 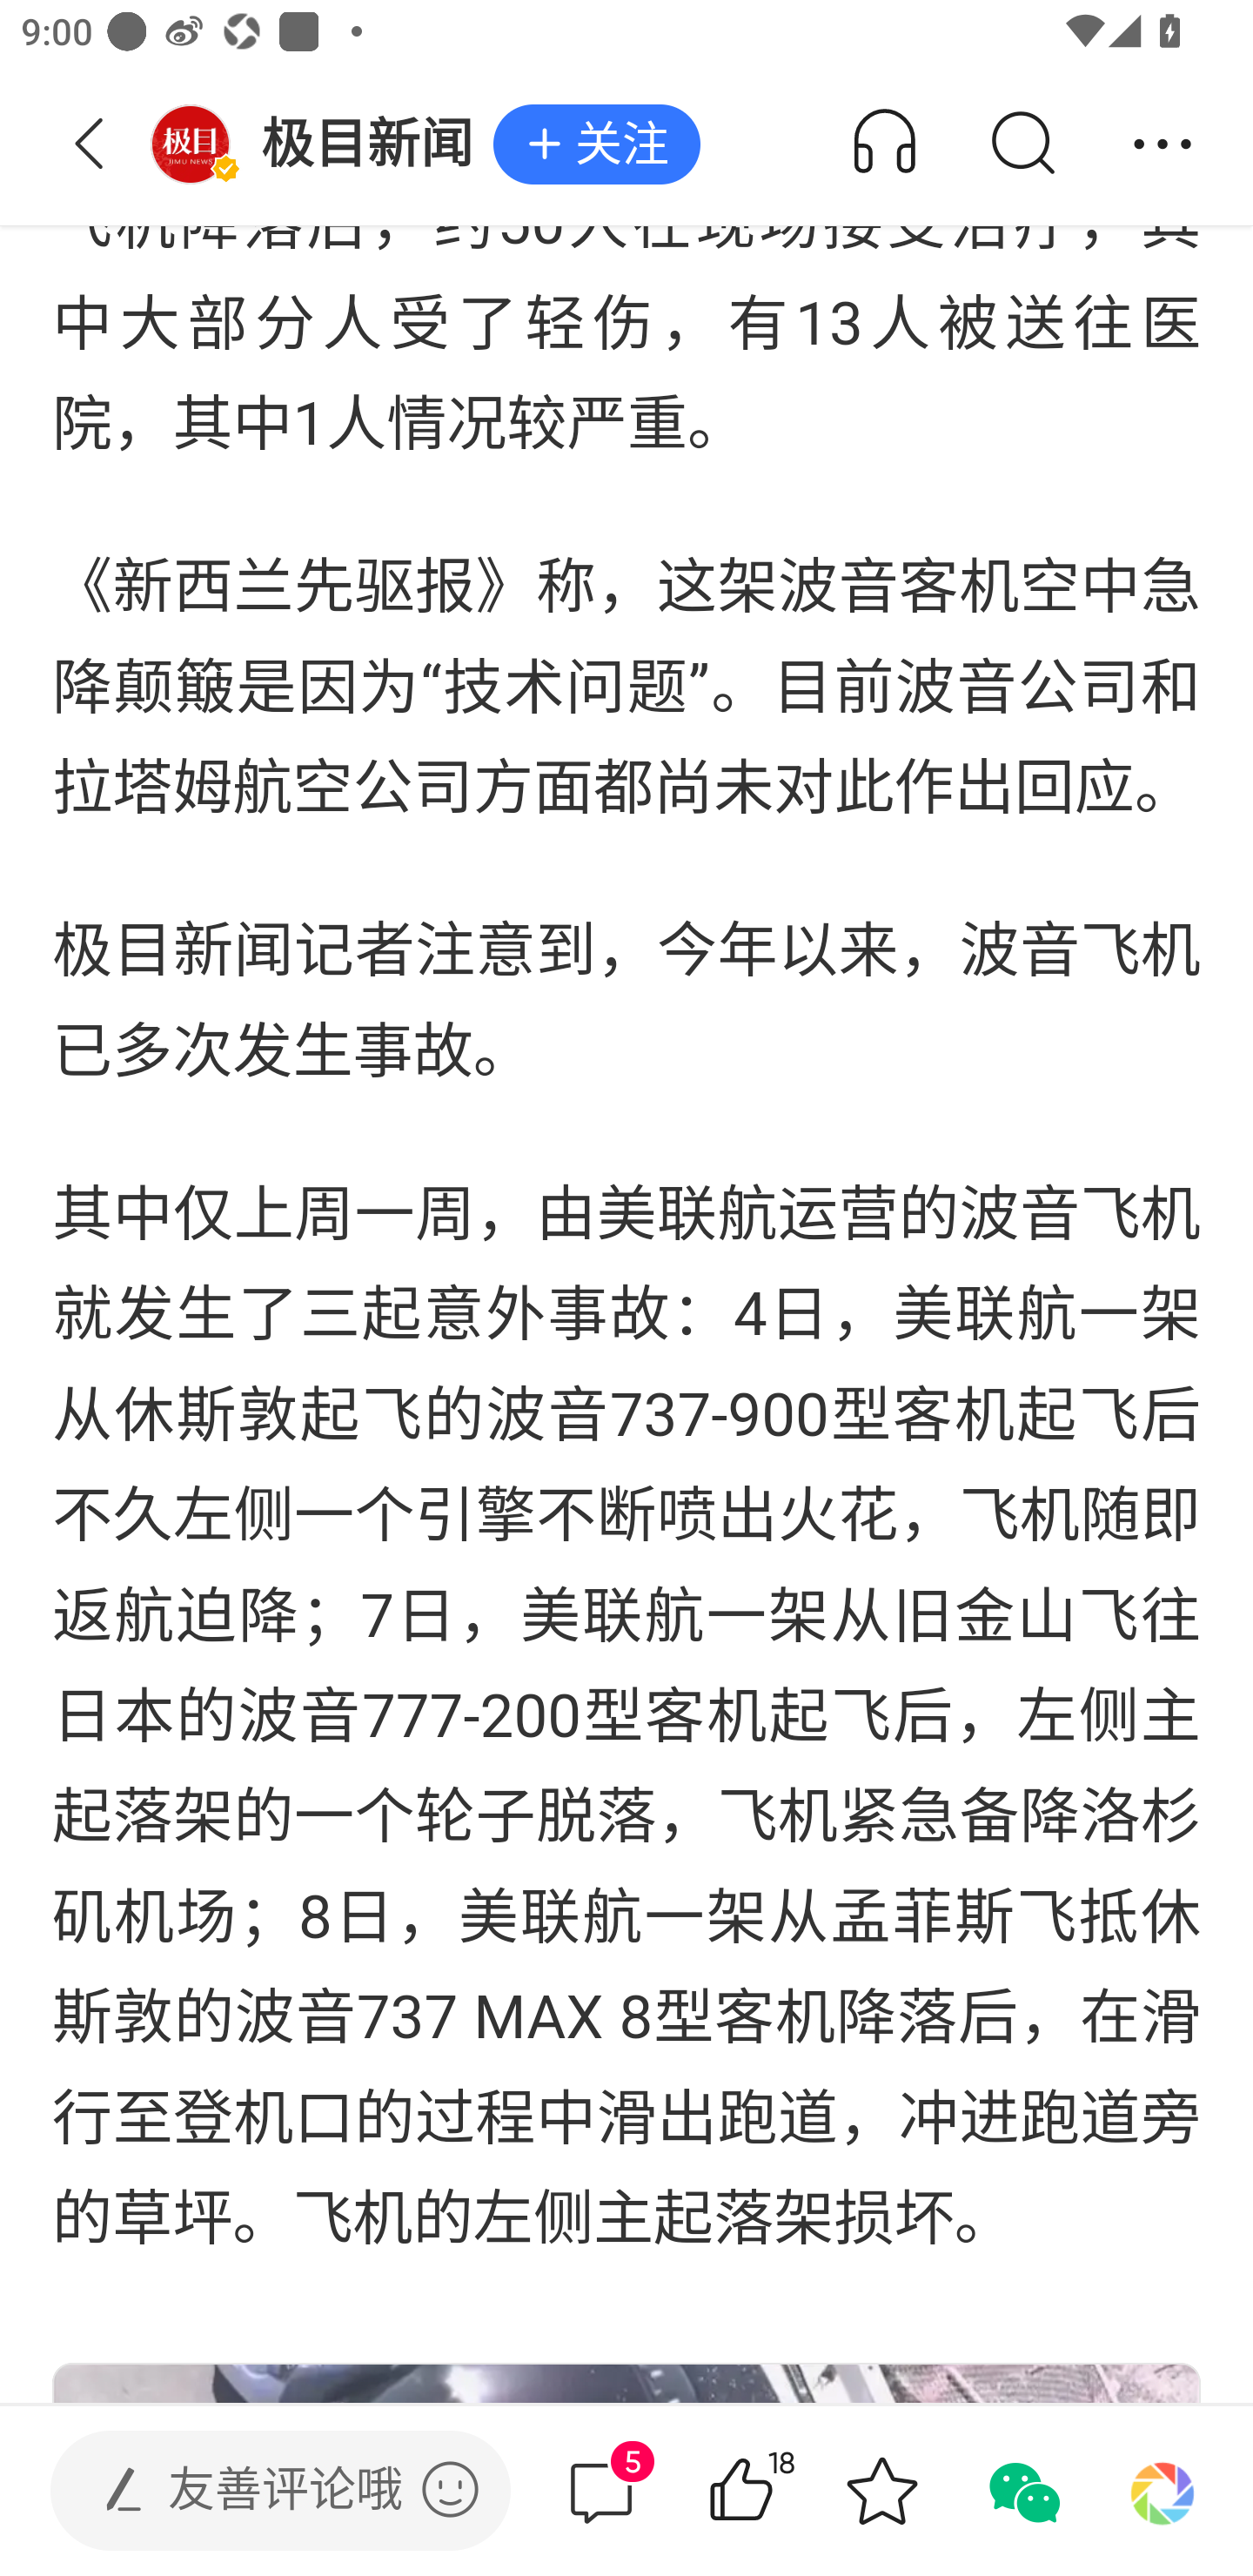 What do you see at coordinates (601, 2491) in the screenshot?
I see `5评论  5 评论` at bounding box center [601, 2491].